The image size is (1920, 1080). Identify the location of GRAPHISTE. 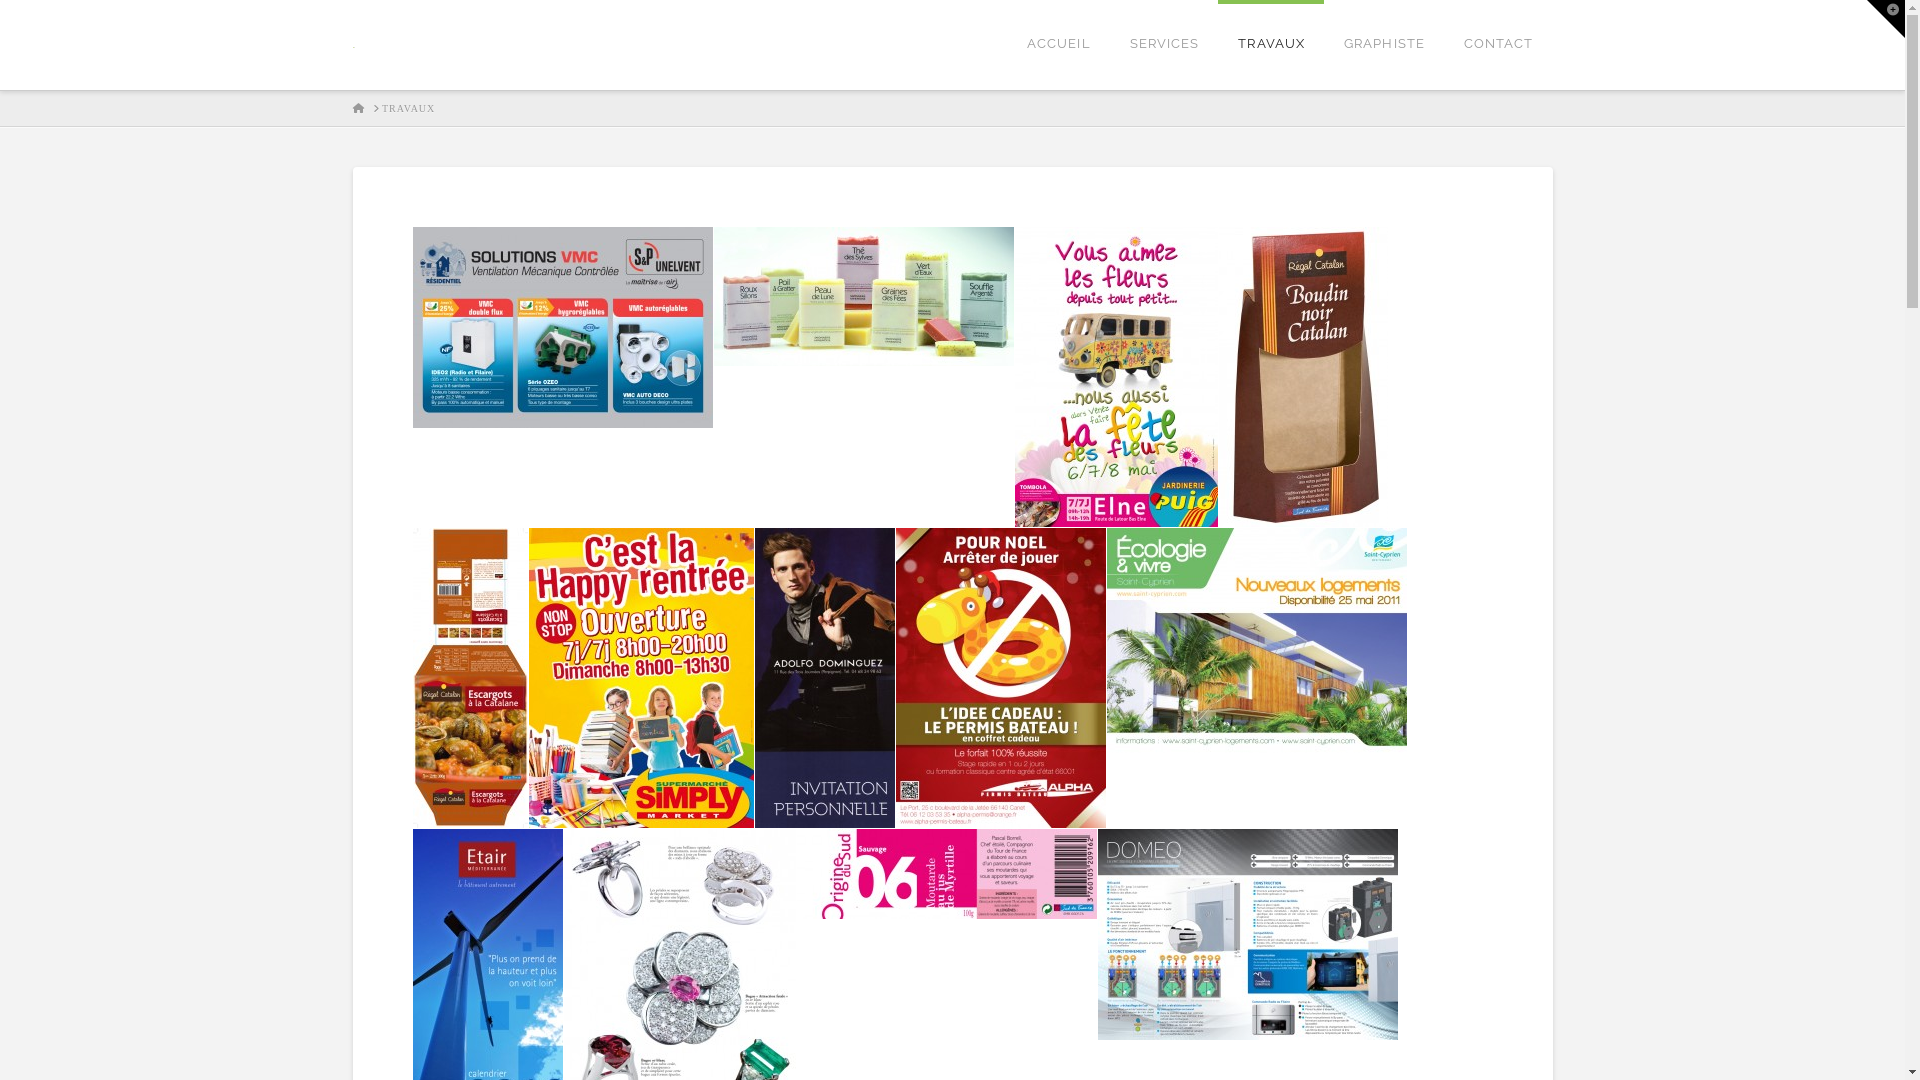
(1384, 45).